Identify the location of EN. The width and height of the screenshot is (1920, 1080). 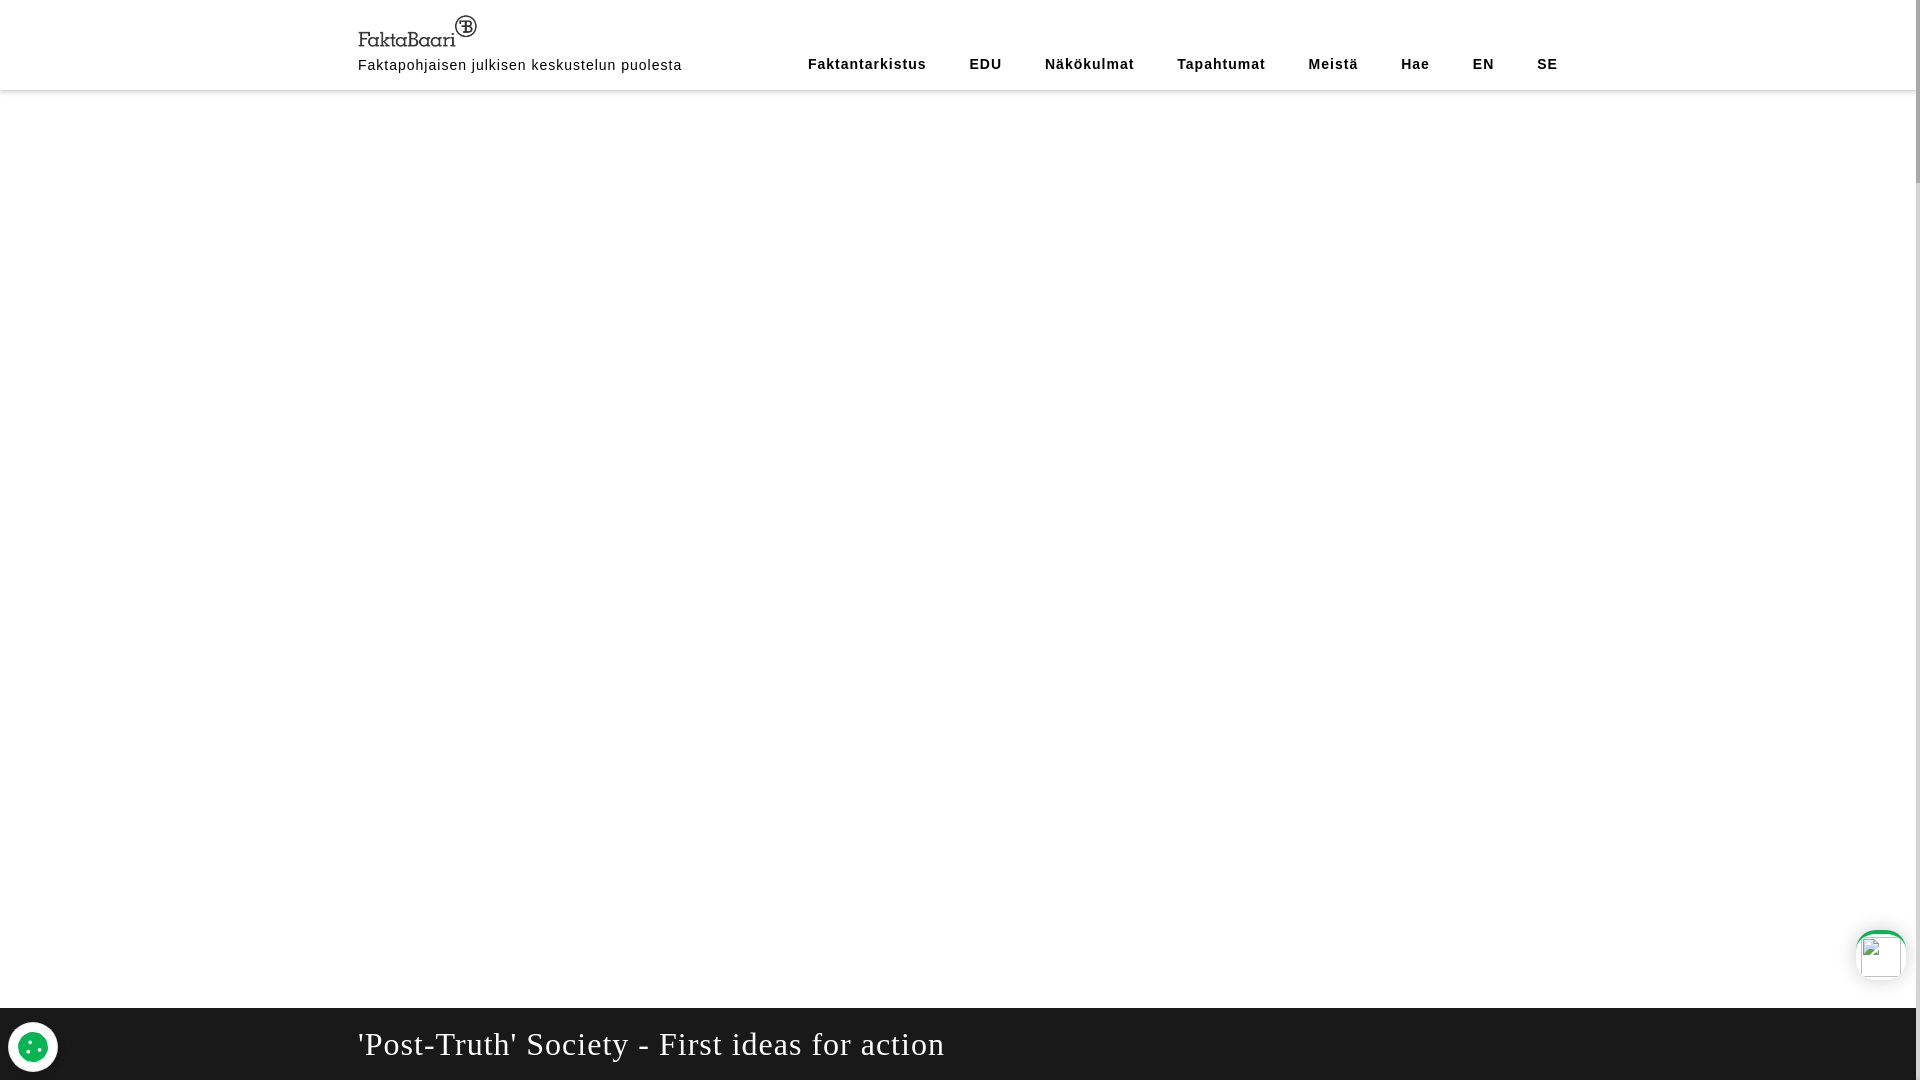
(1482, 64).